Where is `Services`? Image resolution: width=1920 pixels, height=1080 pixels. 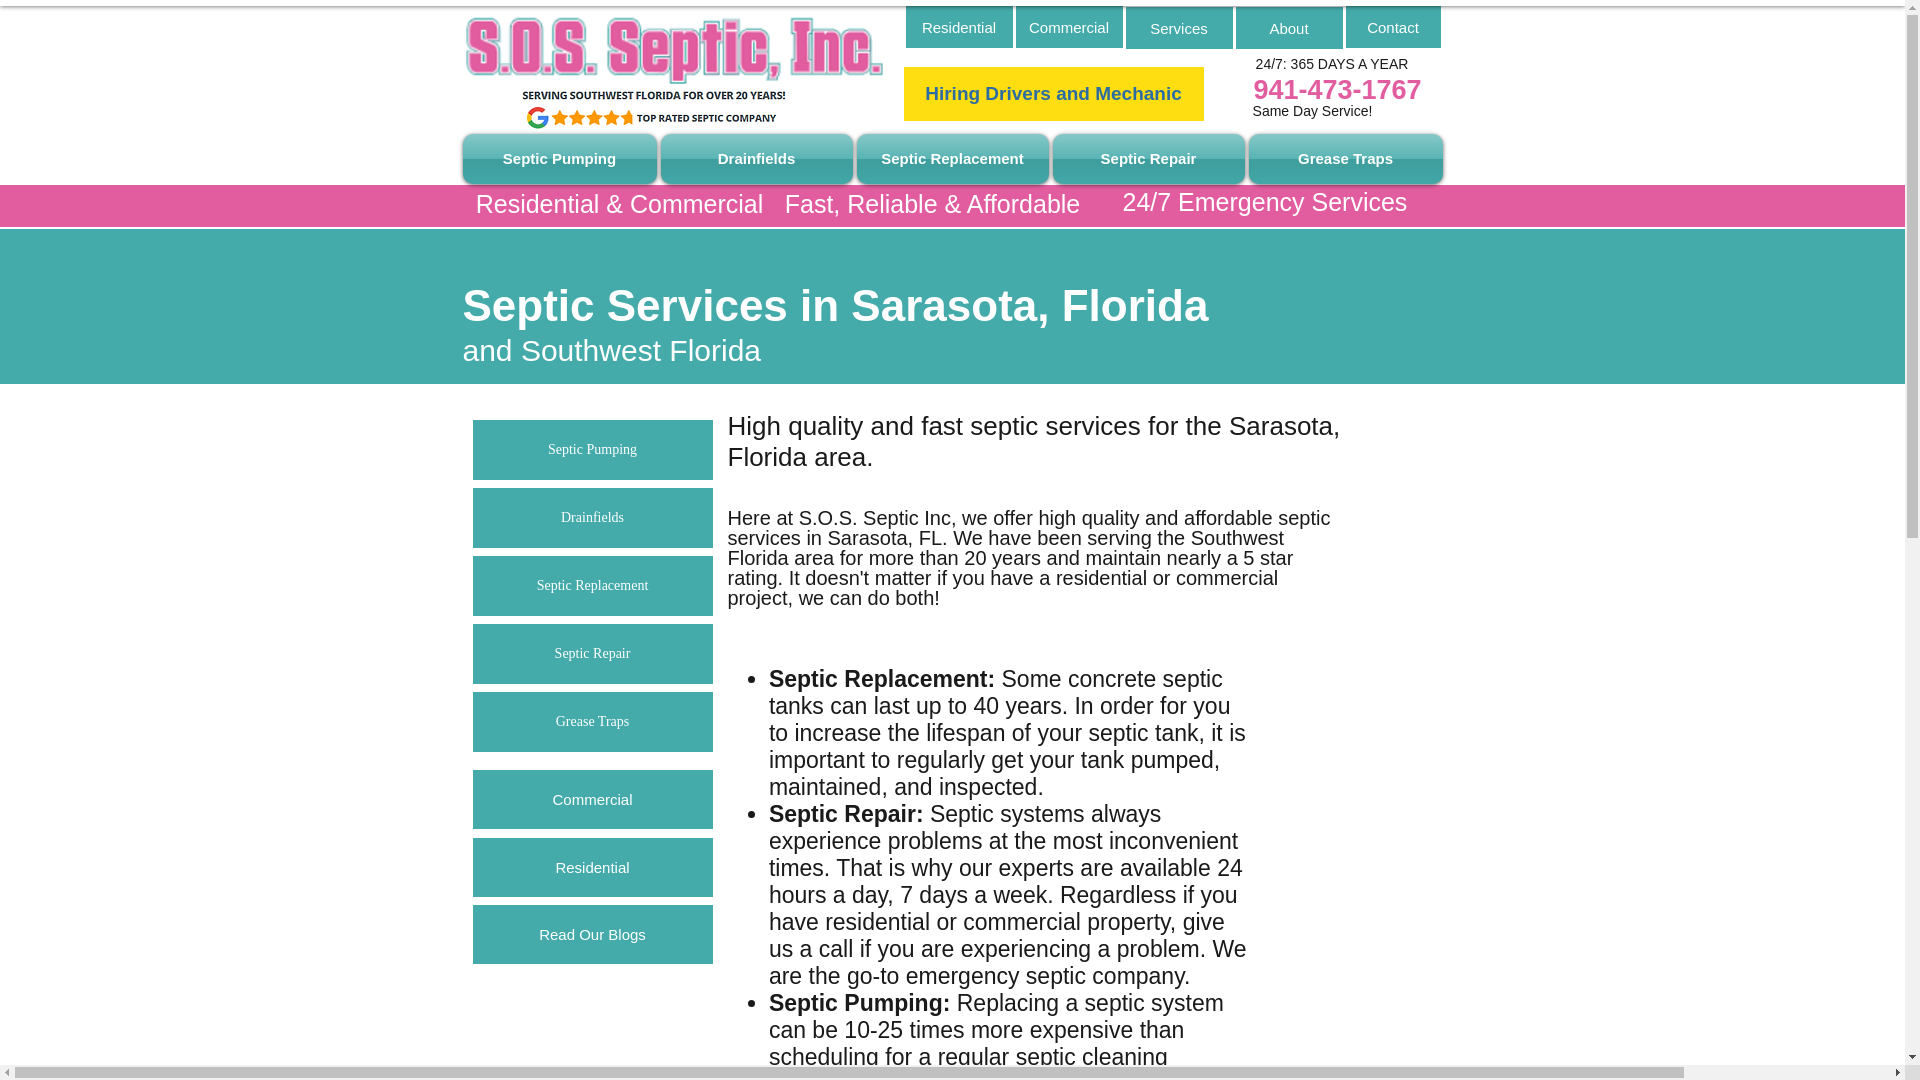 Services is located at coordinates (1178, 27).